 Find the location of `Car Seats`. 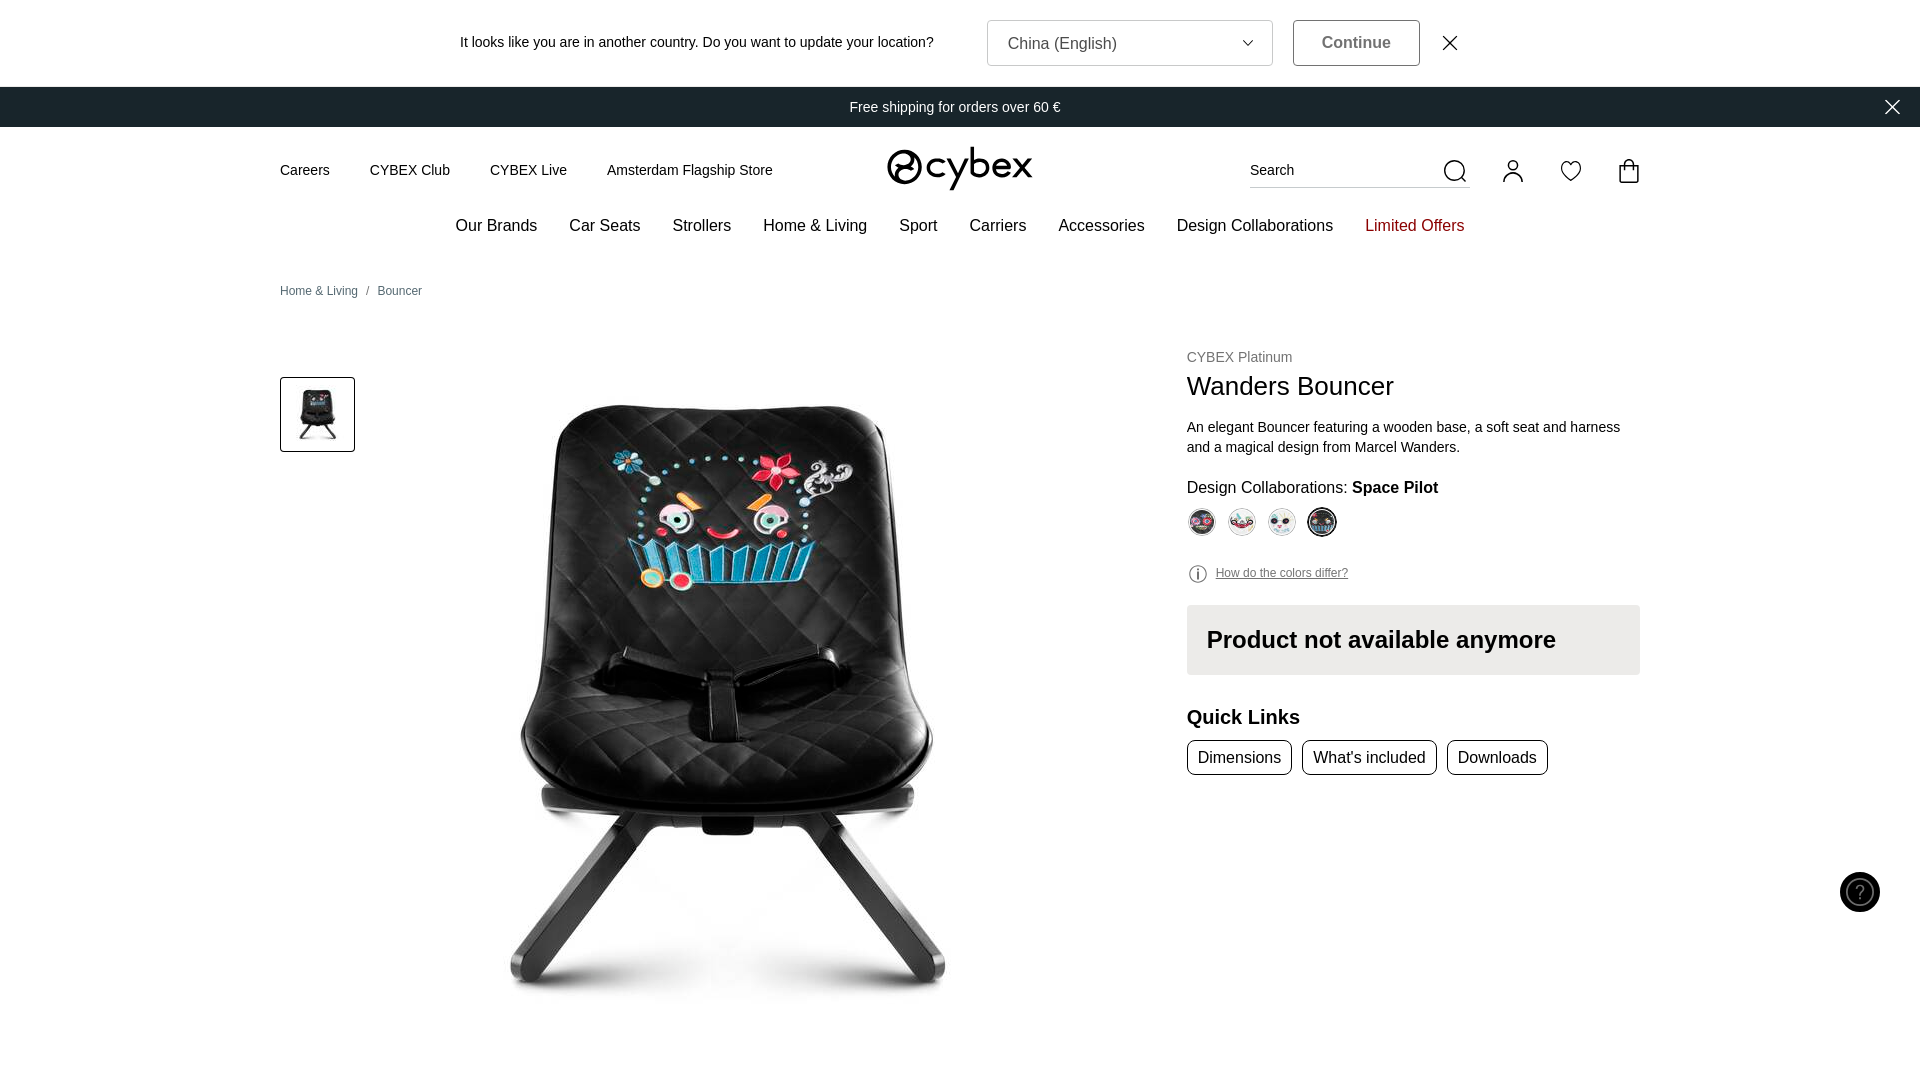

Car Seats is located at coordinates (604, 222).